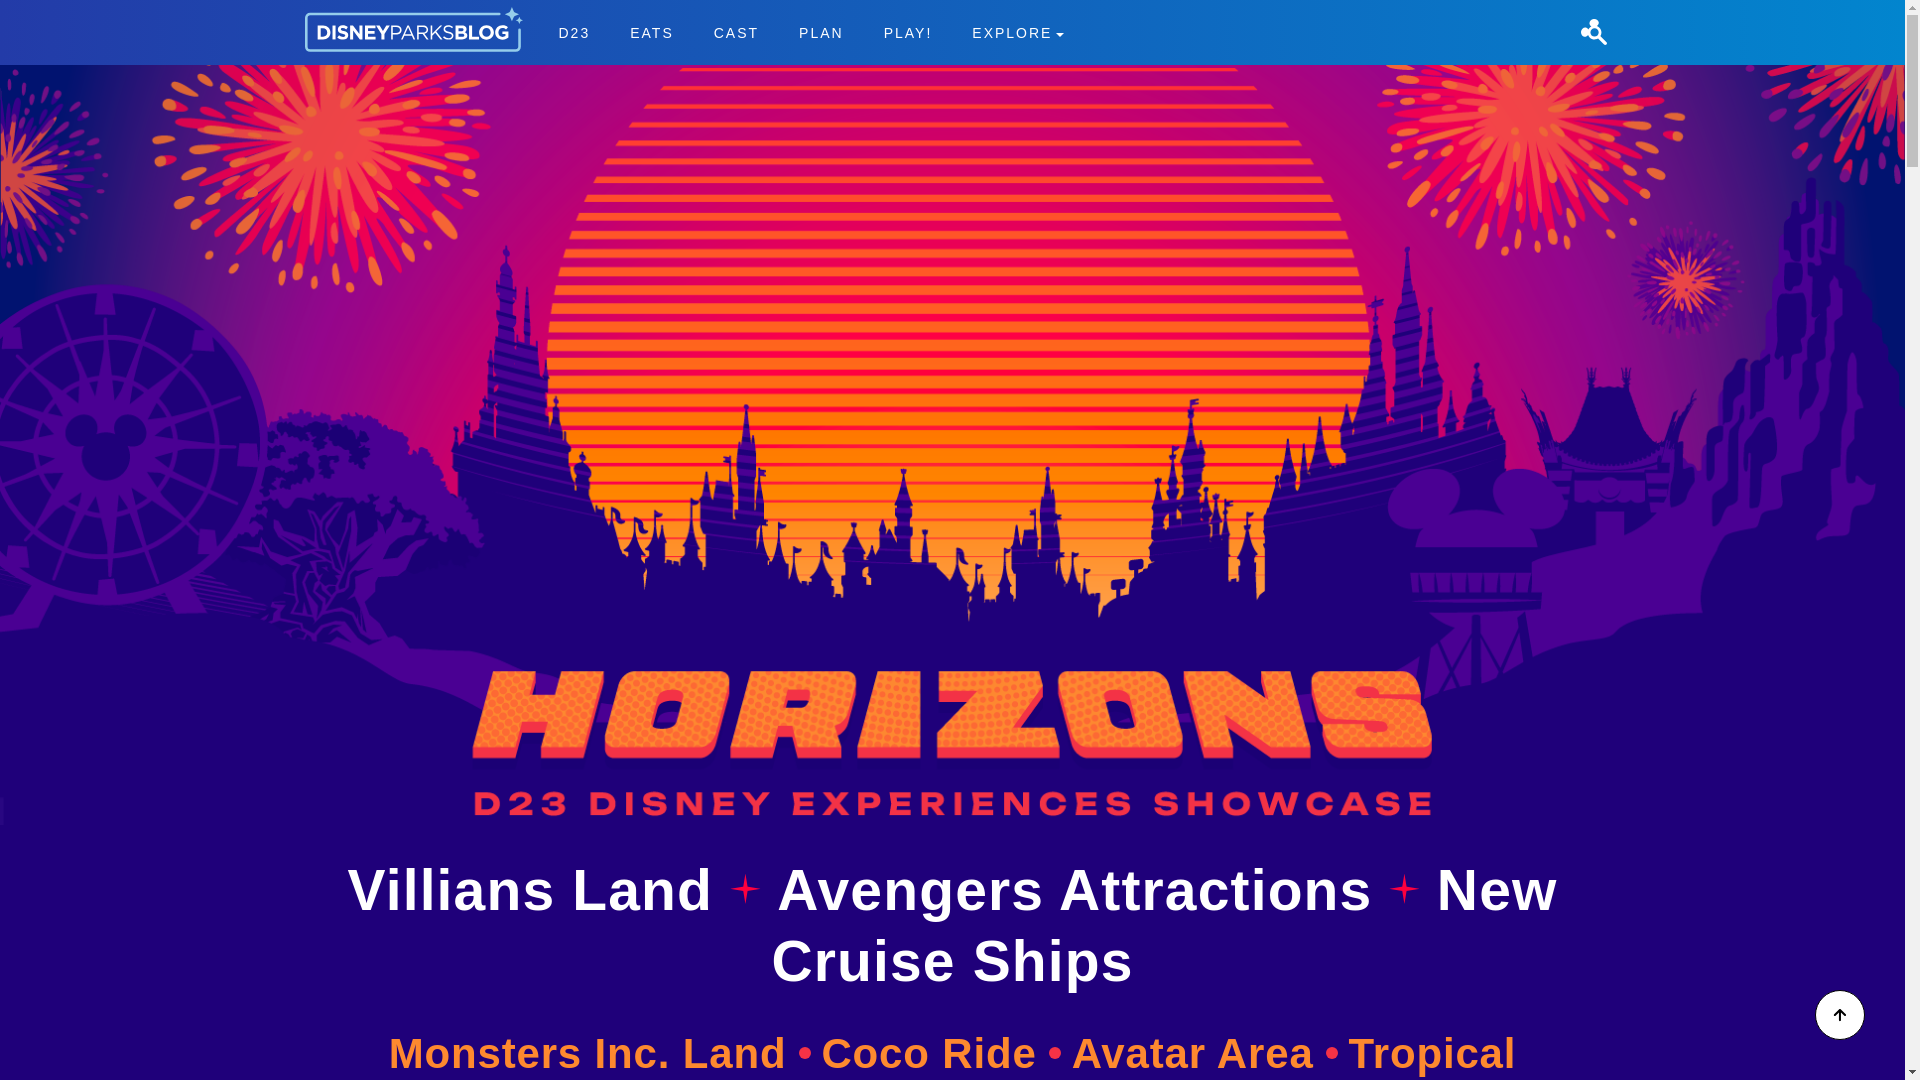 This screenshot has width=1920, height=1080. I want to click on New Cruise Ships, so click(538, 890).